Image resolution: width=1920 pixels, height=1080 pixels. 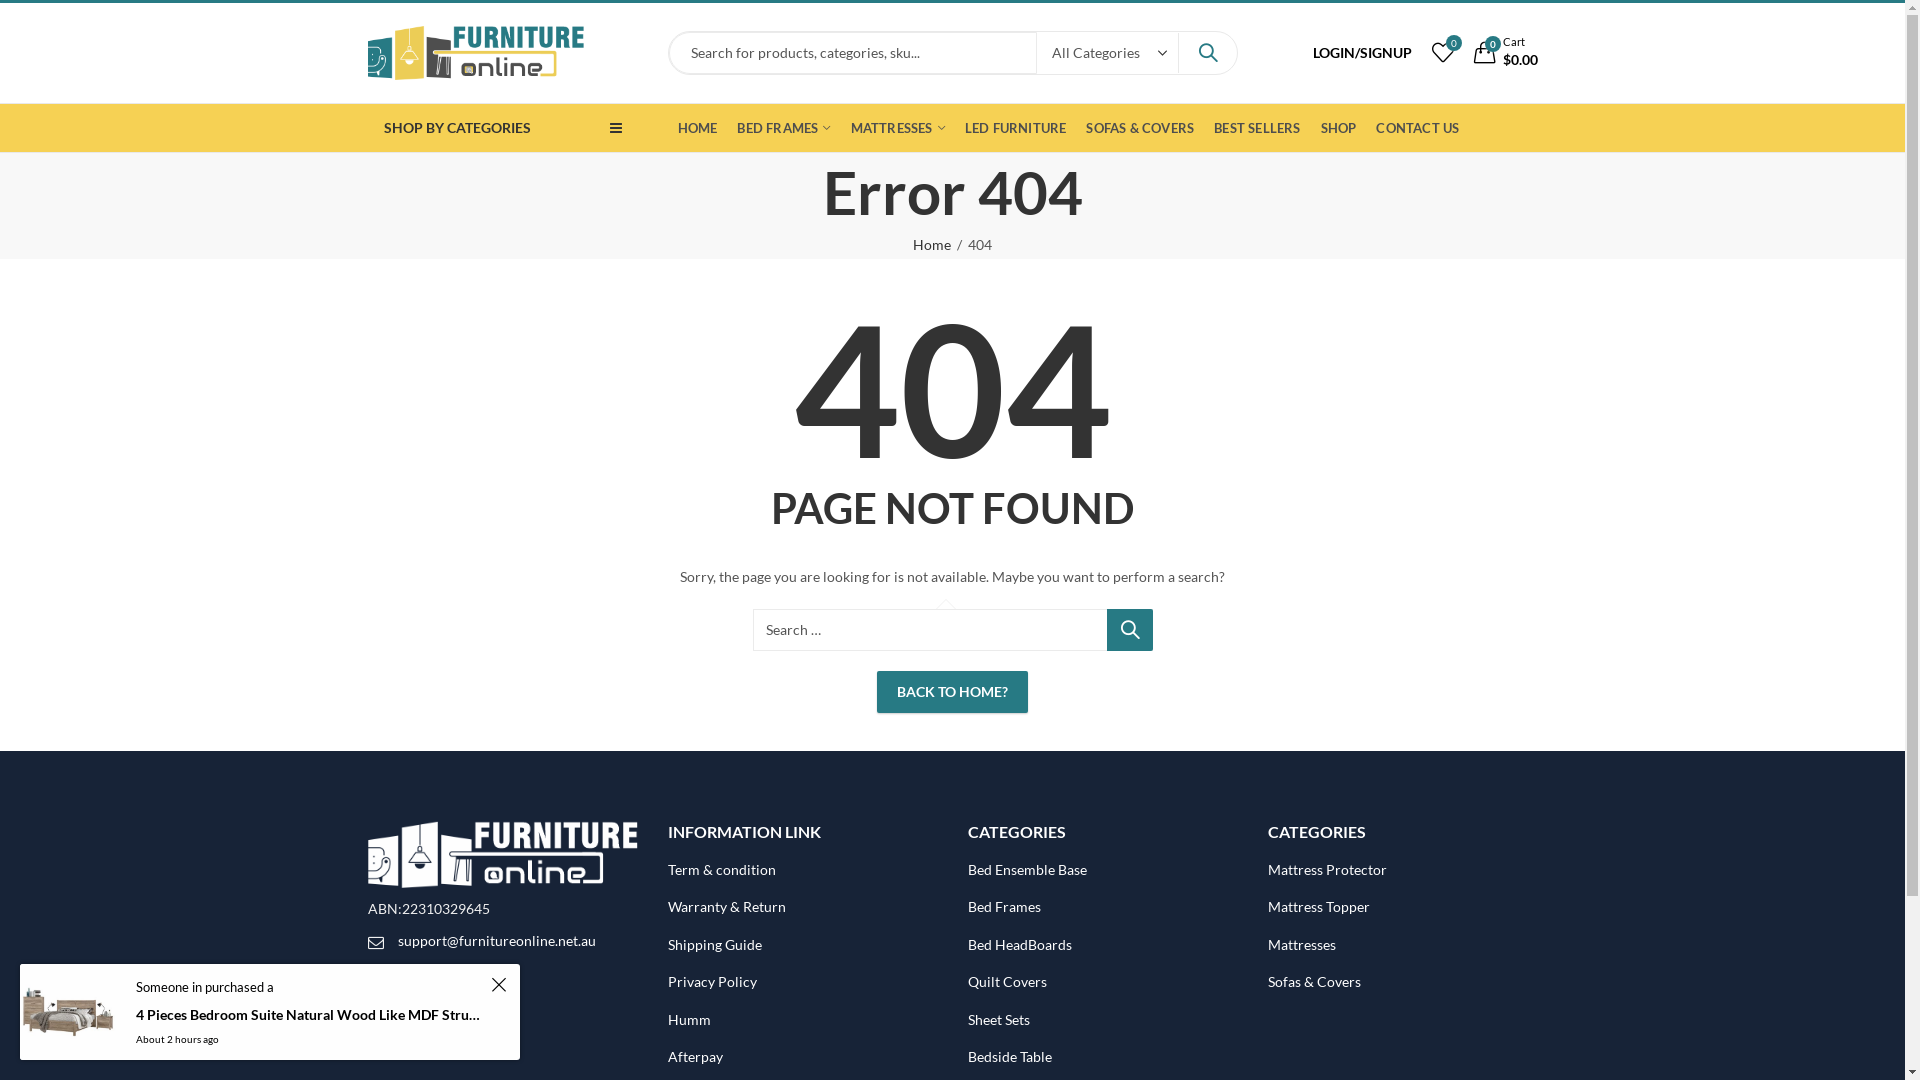 I want to click on Bed HeadBoards, so click(x=1020, y=944).